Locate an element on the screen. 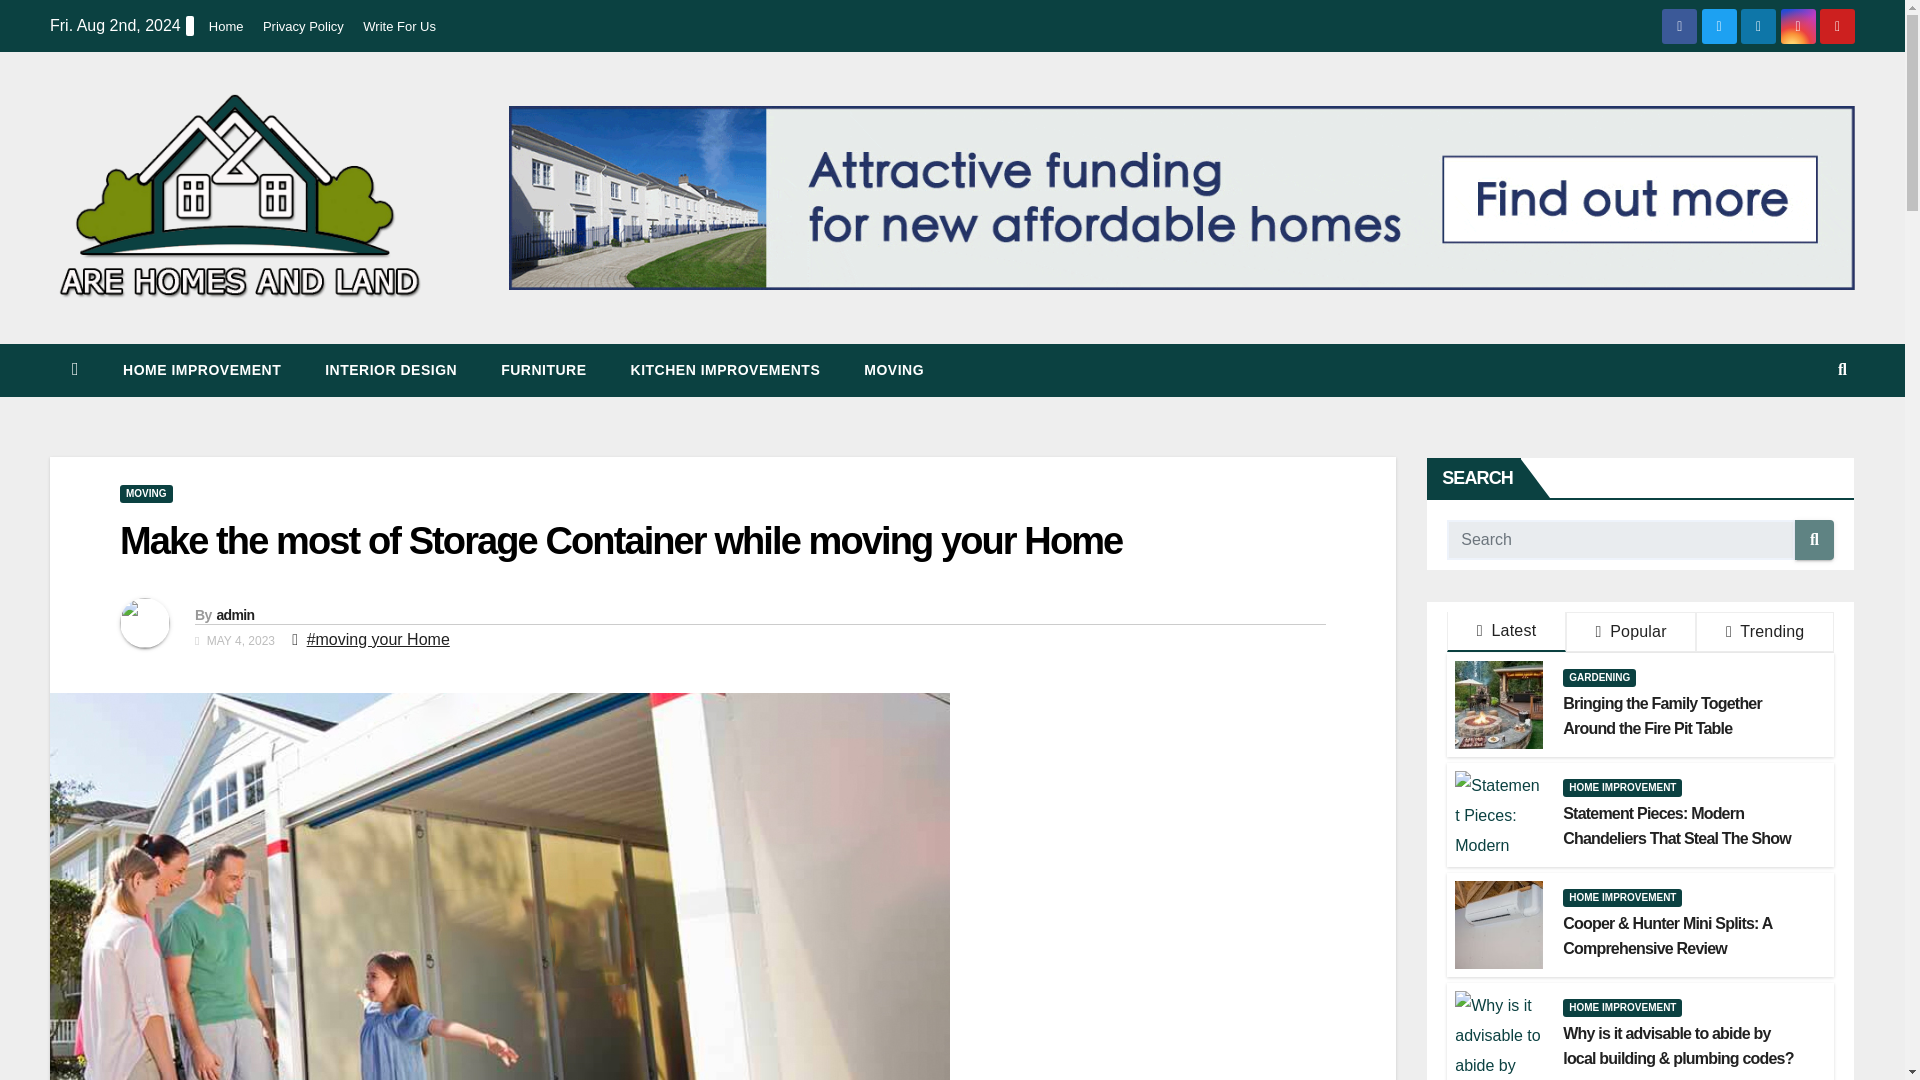 The width and height of the screenshot is (1920, 1080). KITCHEN IMPROVEMENTS is located at coordinates (725, 370).